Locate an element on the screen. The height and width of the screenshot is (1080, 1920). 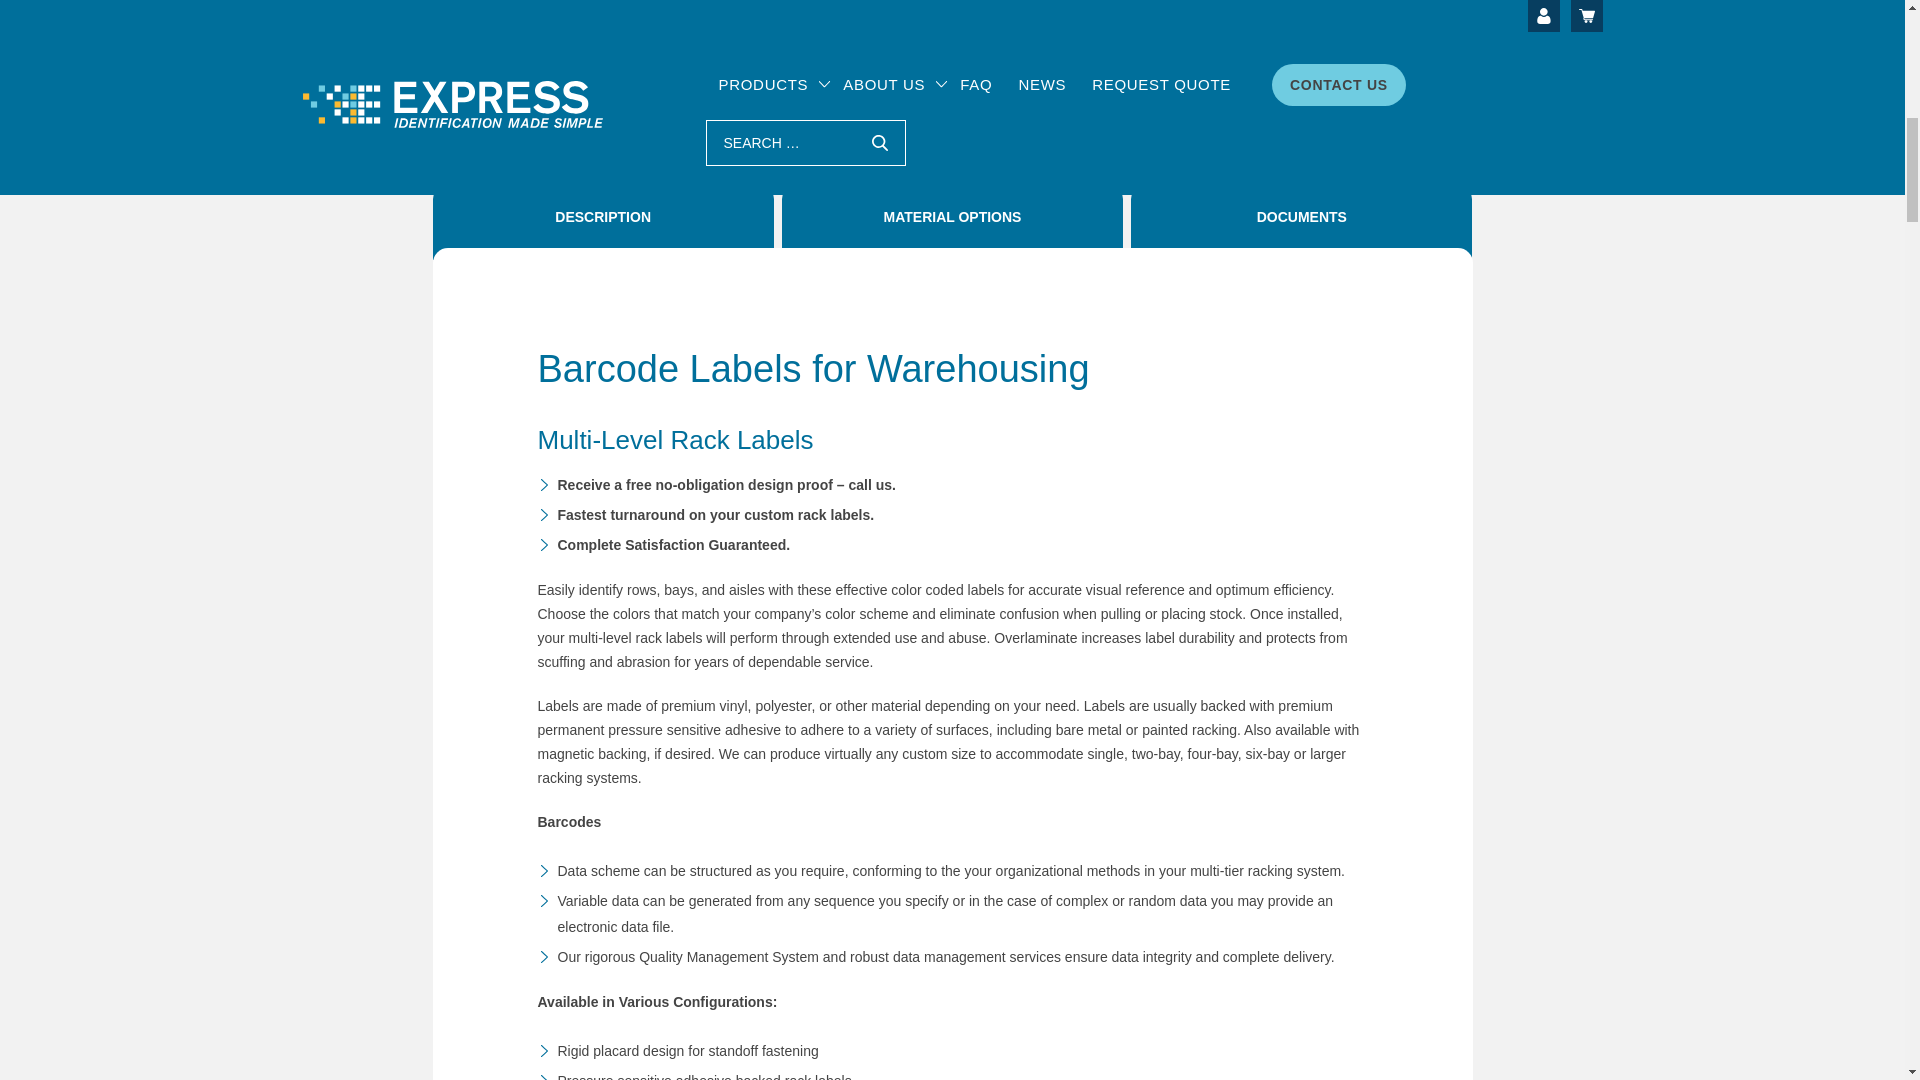
REQUEST A QUOTE is located at coordinates (1106, 9).